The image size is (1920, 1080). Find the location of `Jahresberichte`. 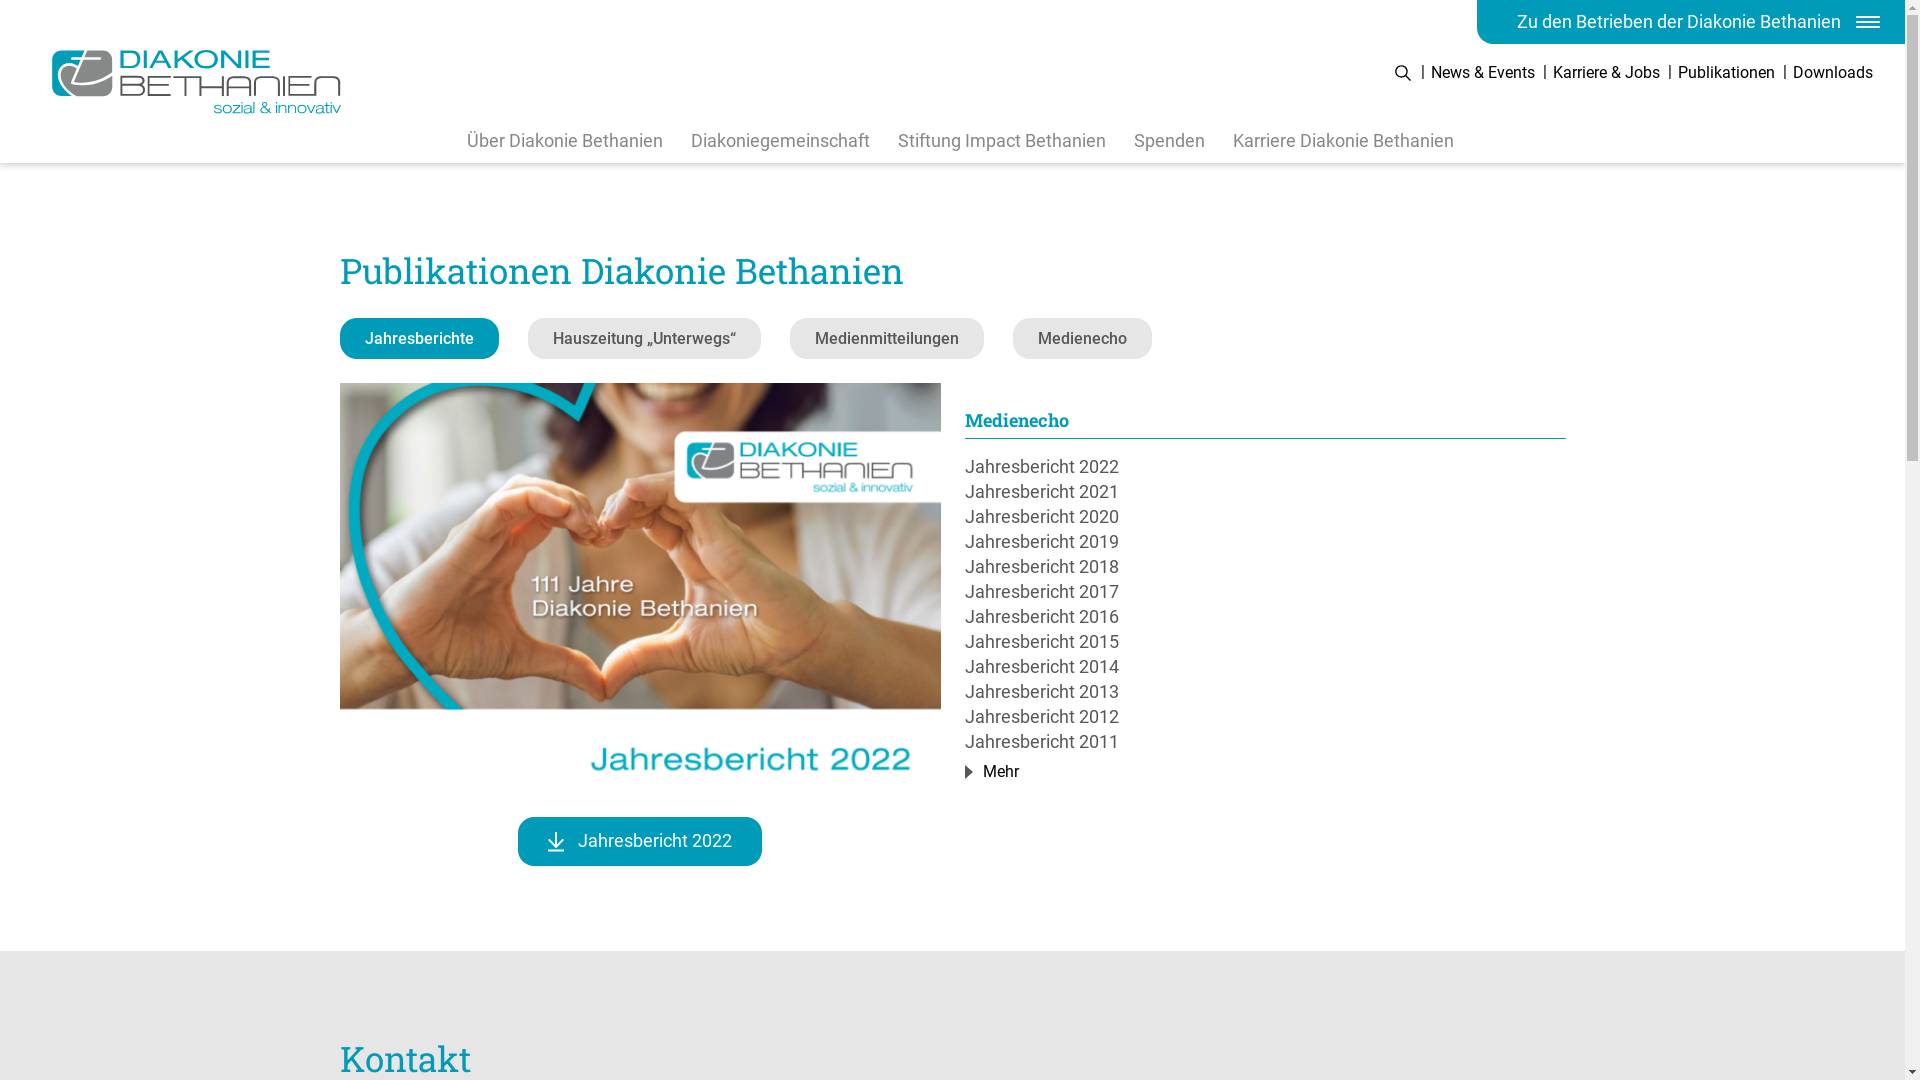

Jahresberichte is located at coordinates (420, 338).